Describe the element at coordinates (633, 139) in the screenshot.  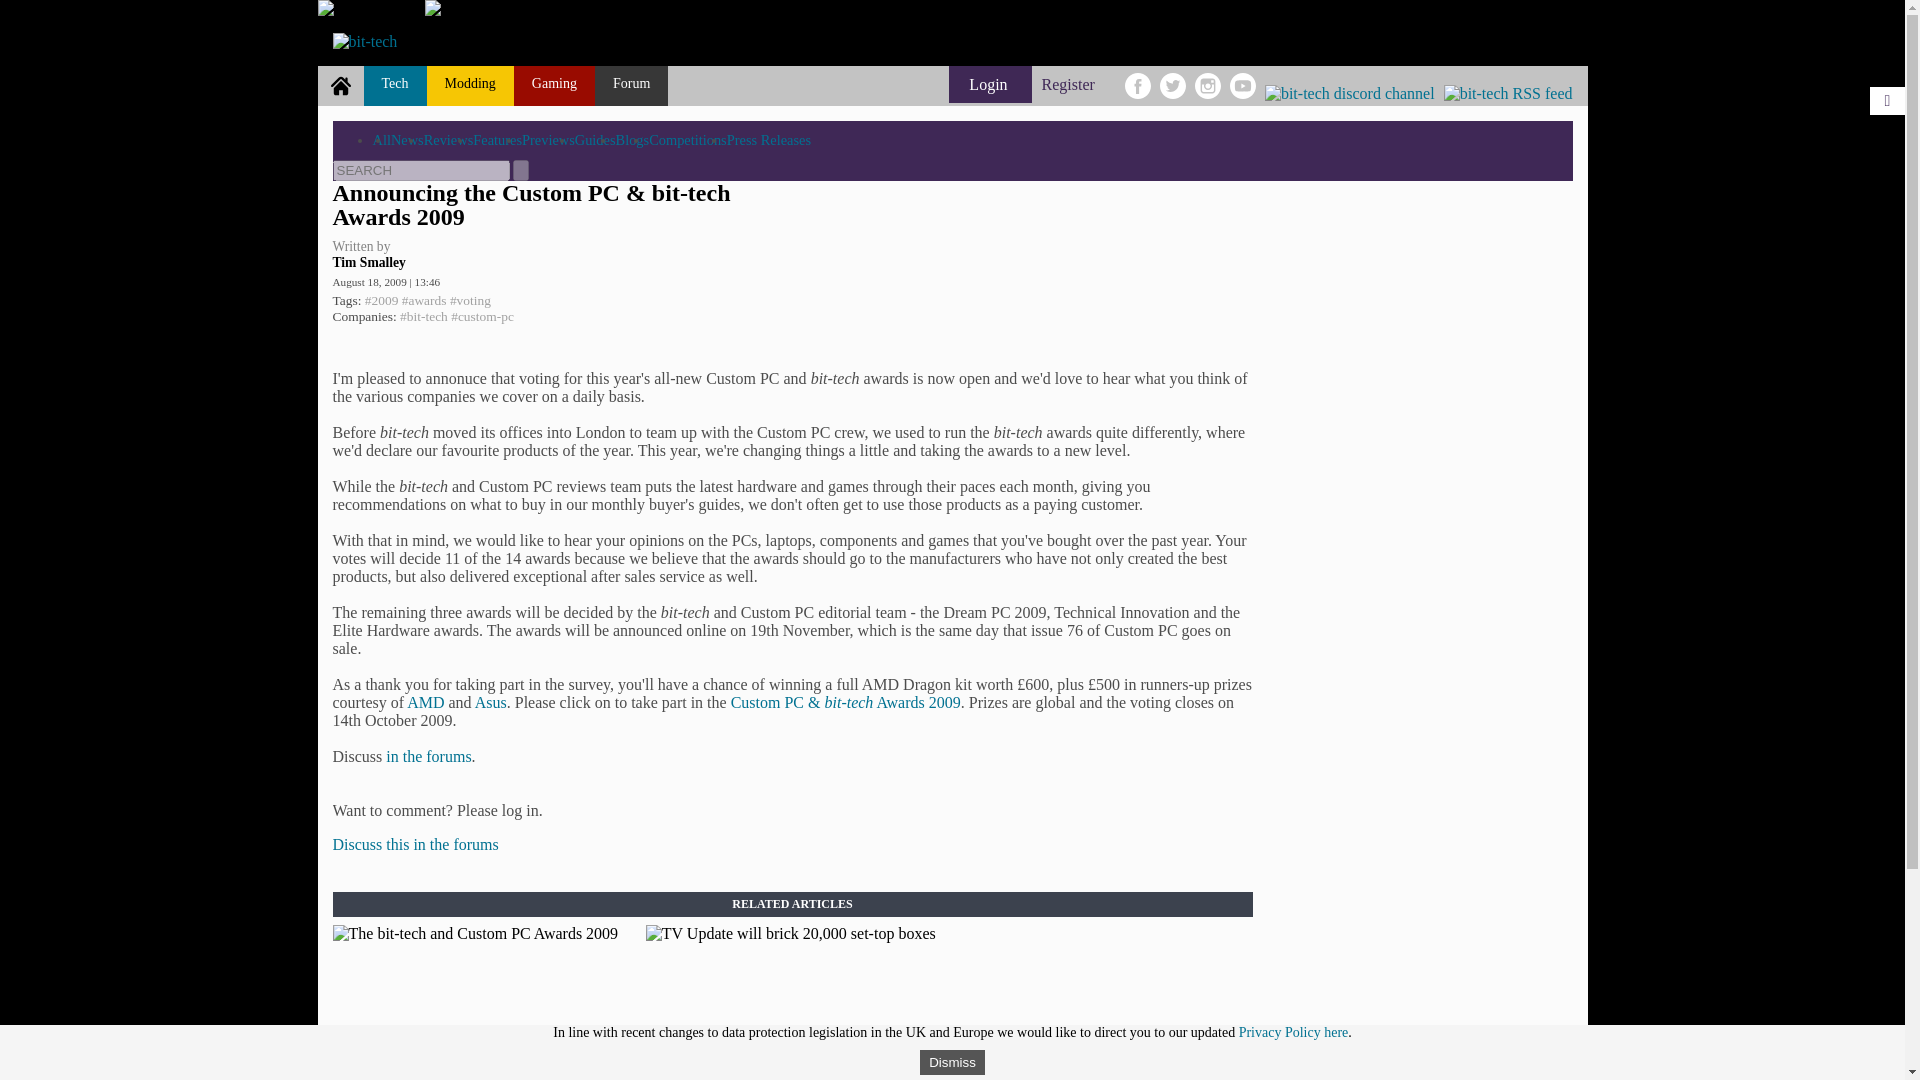
I see `Blogs` at that location.